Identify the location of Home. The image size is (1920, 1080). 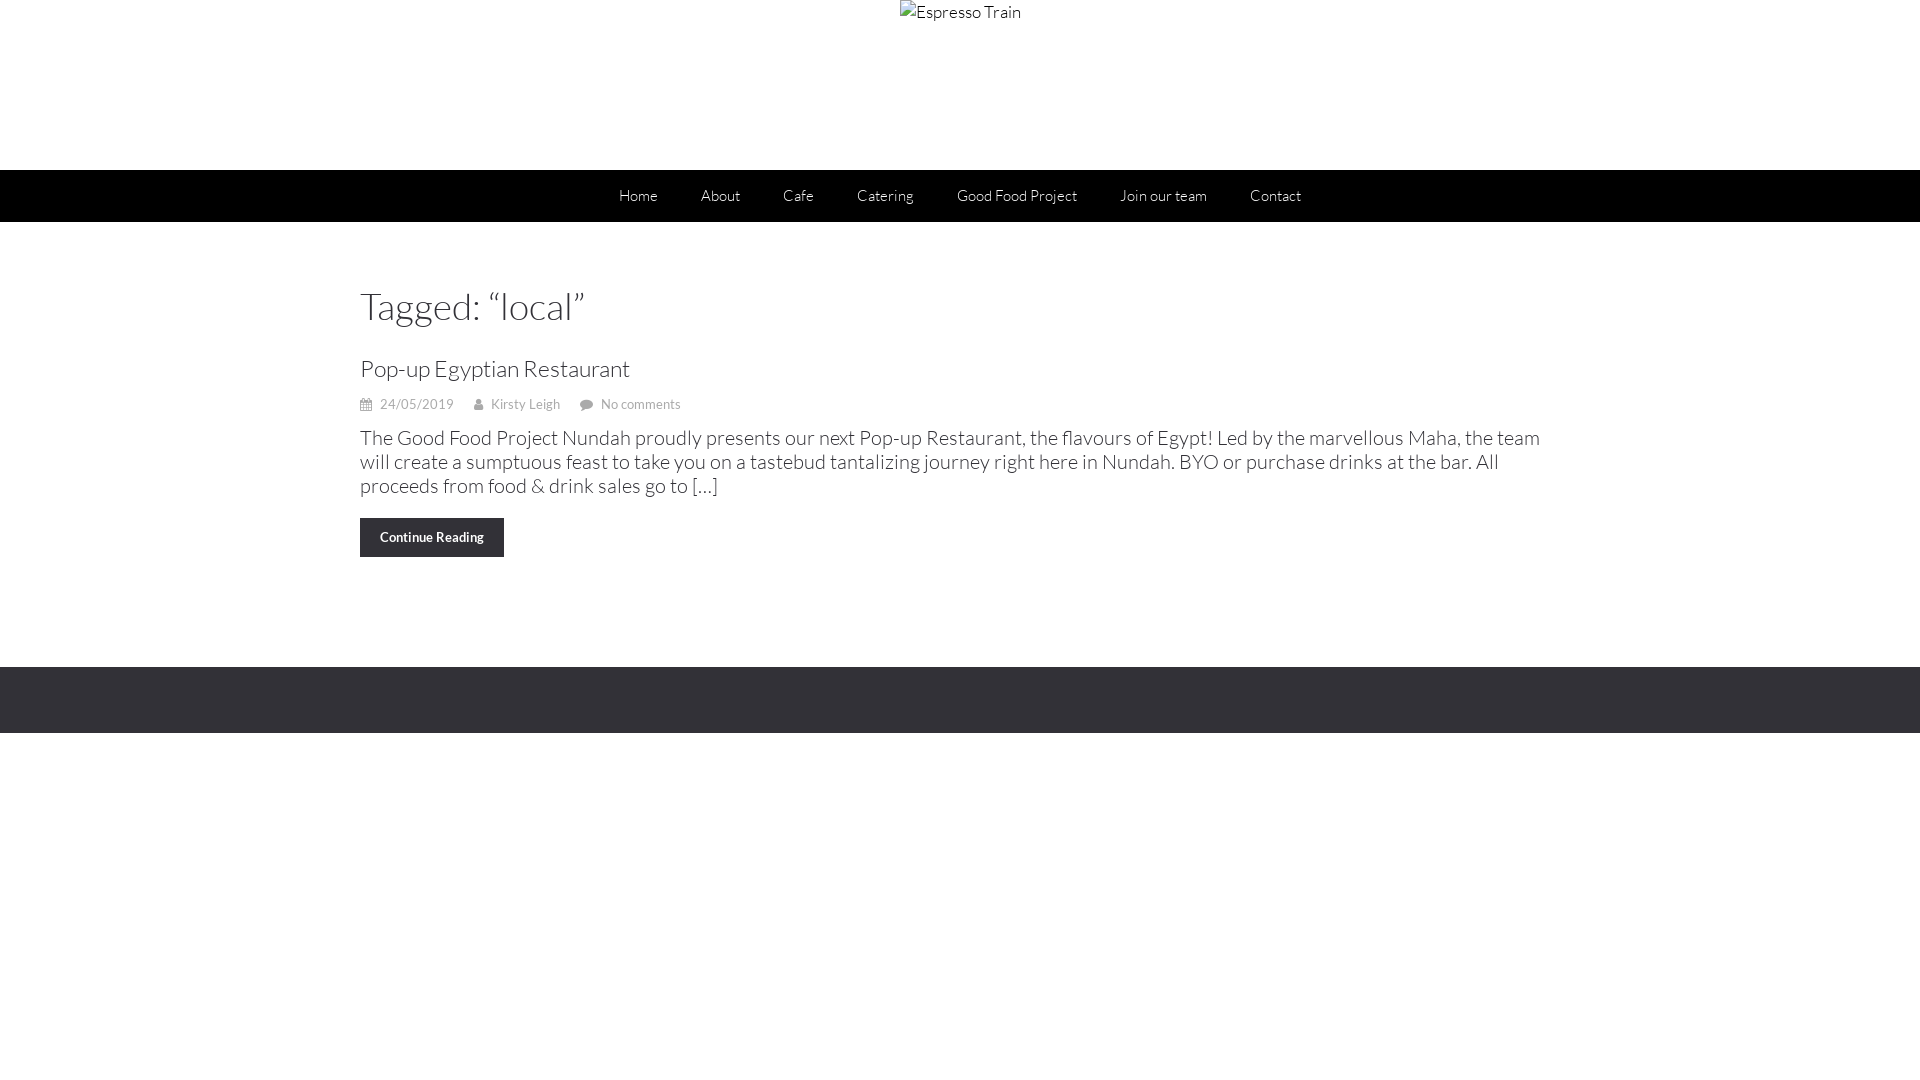
(638, 196).